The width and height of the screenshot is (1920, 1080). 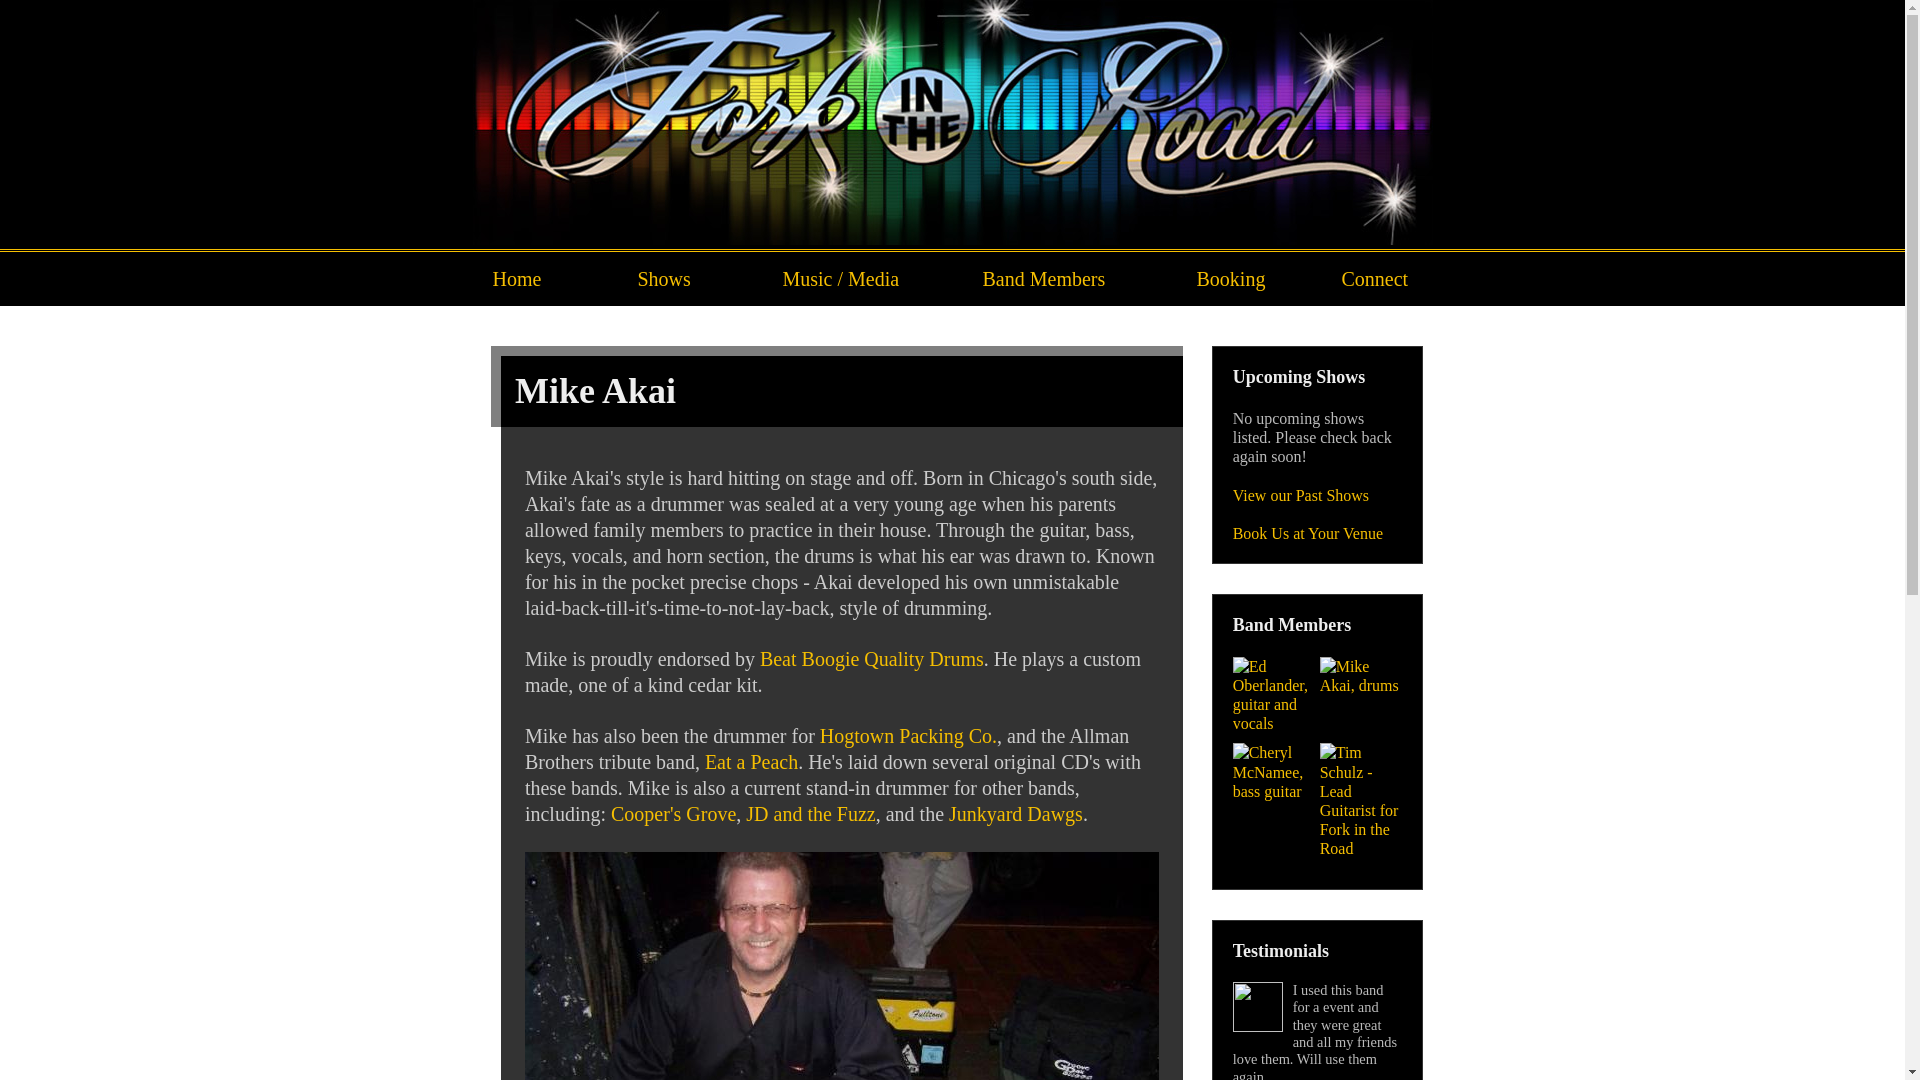 I want to click on Mike Akai, drums, so click(x=1361, y=676).